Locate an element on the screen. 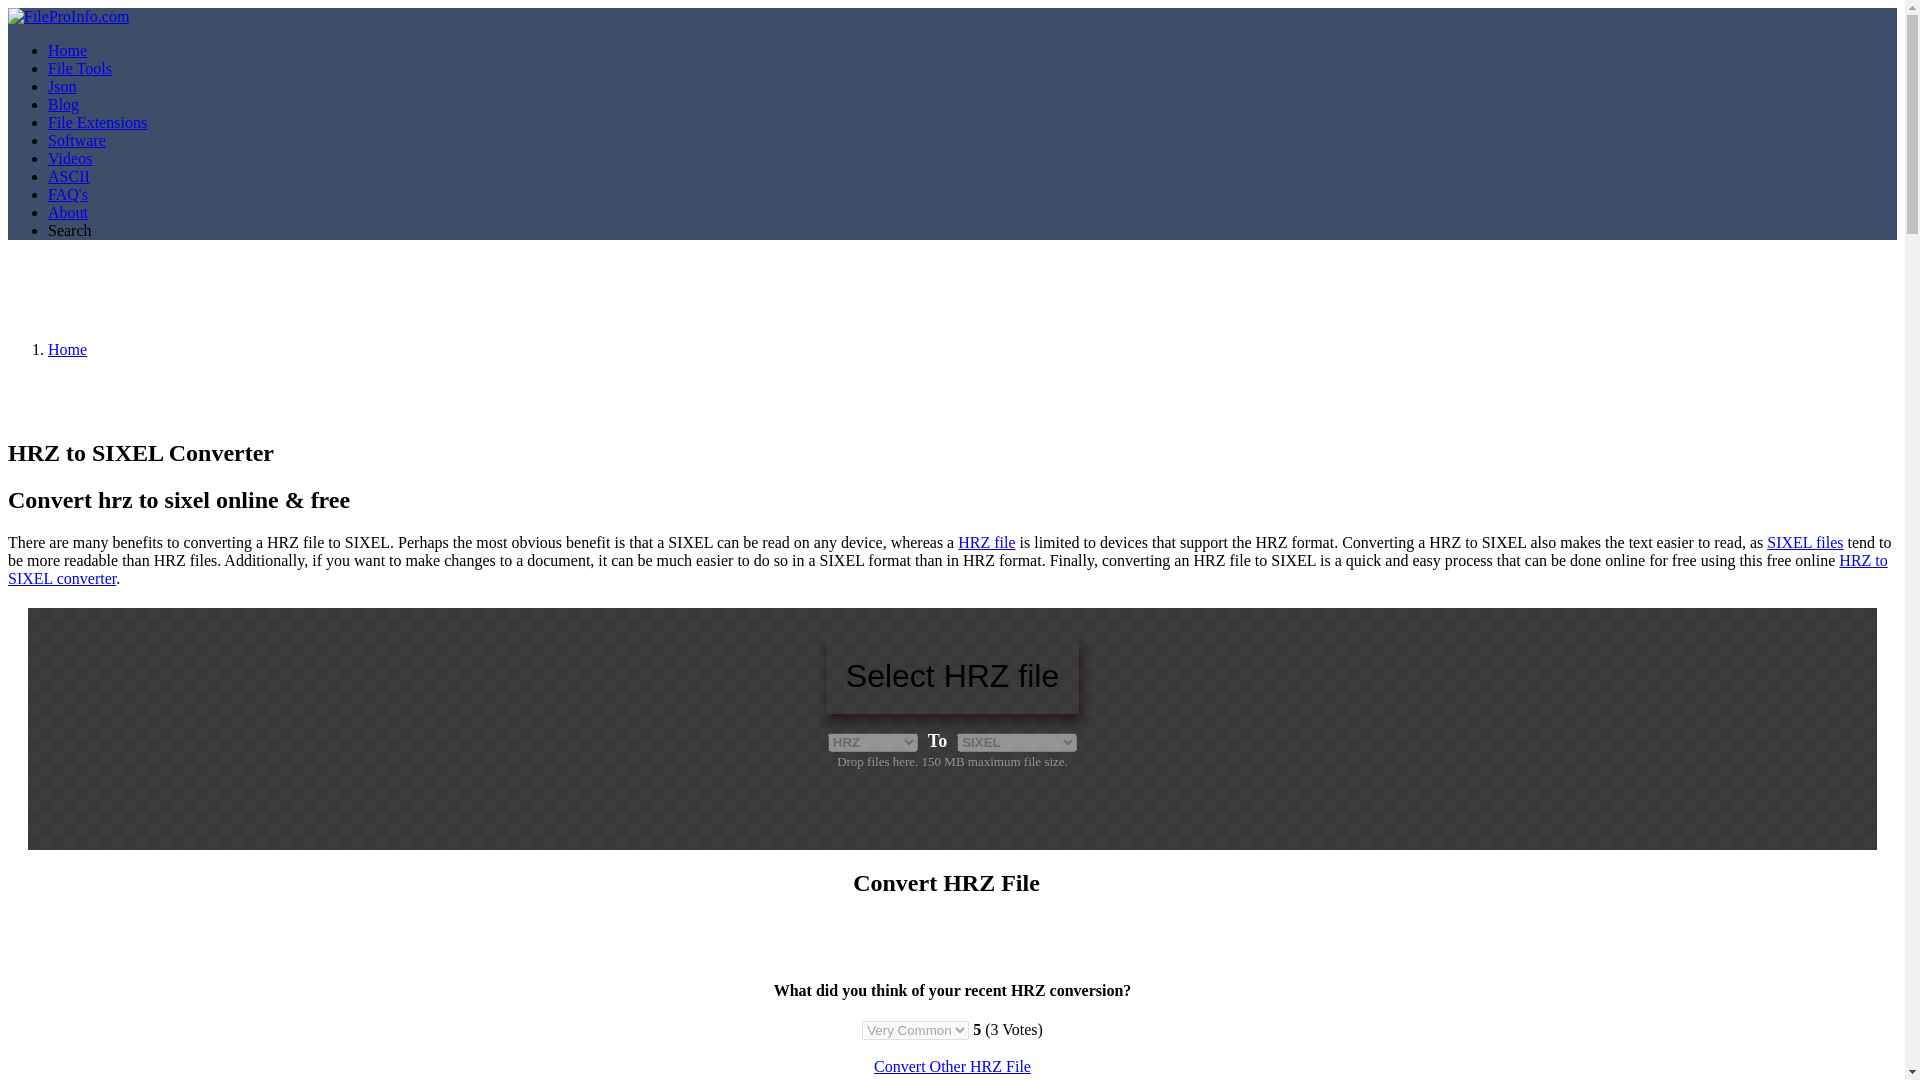  Blog is located at coordinates (63, 104).